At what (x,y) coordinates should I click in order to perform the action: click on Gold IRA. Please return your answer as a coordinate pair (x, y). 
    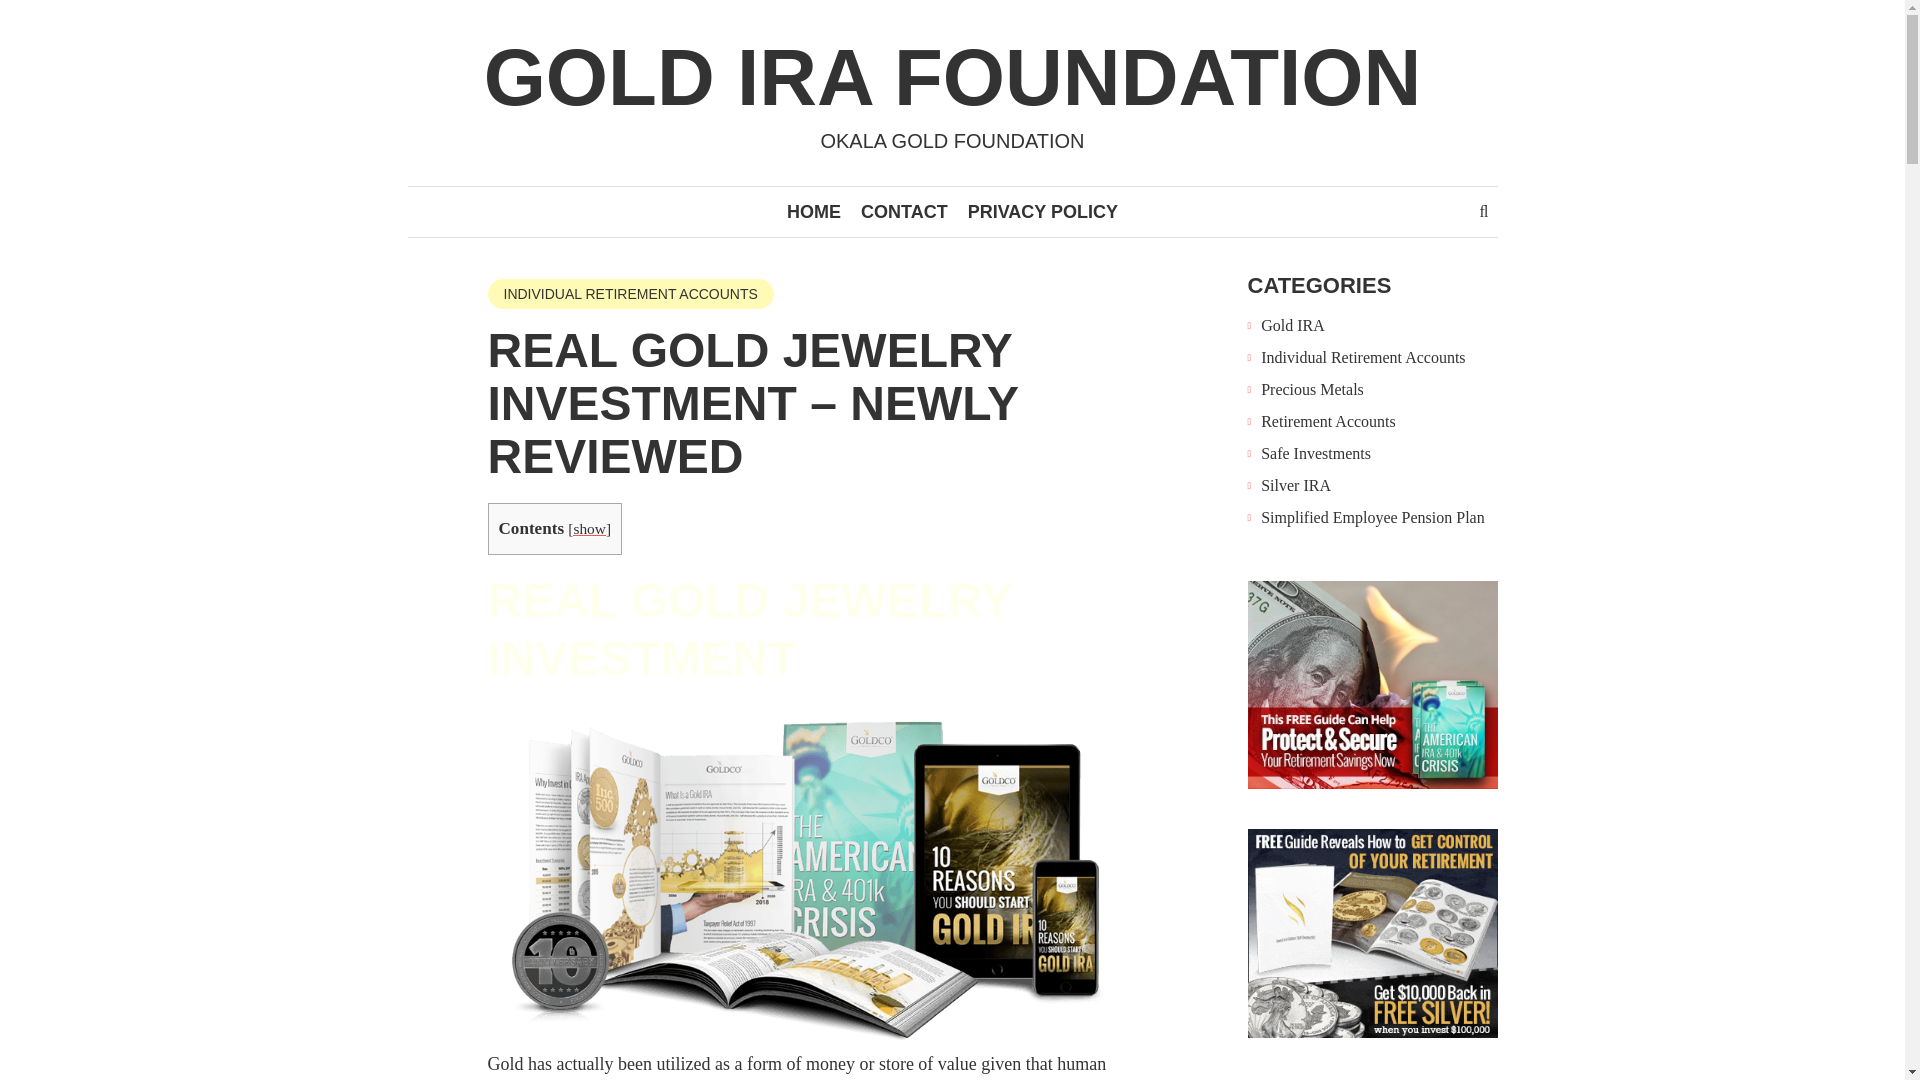
    Looking at the image, I should click on (1292, 324).